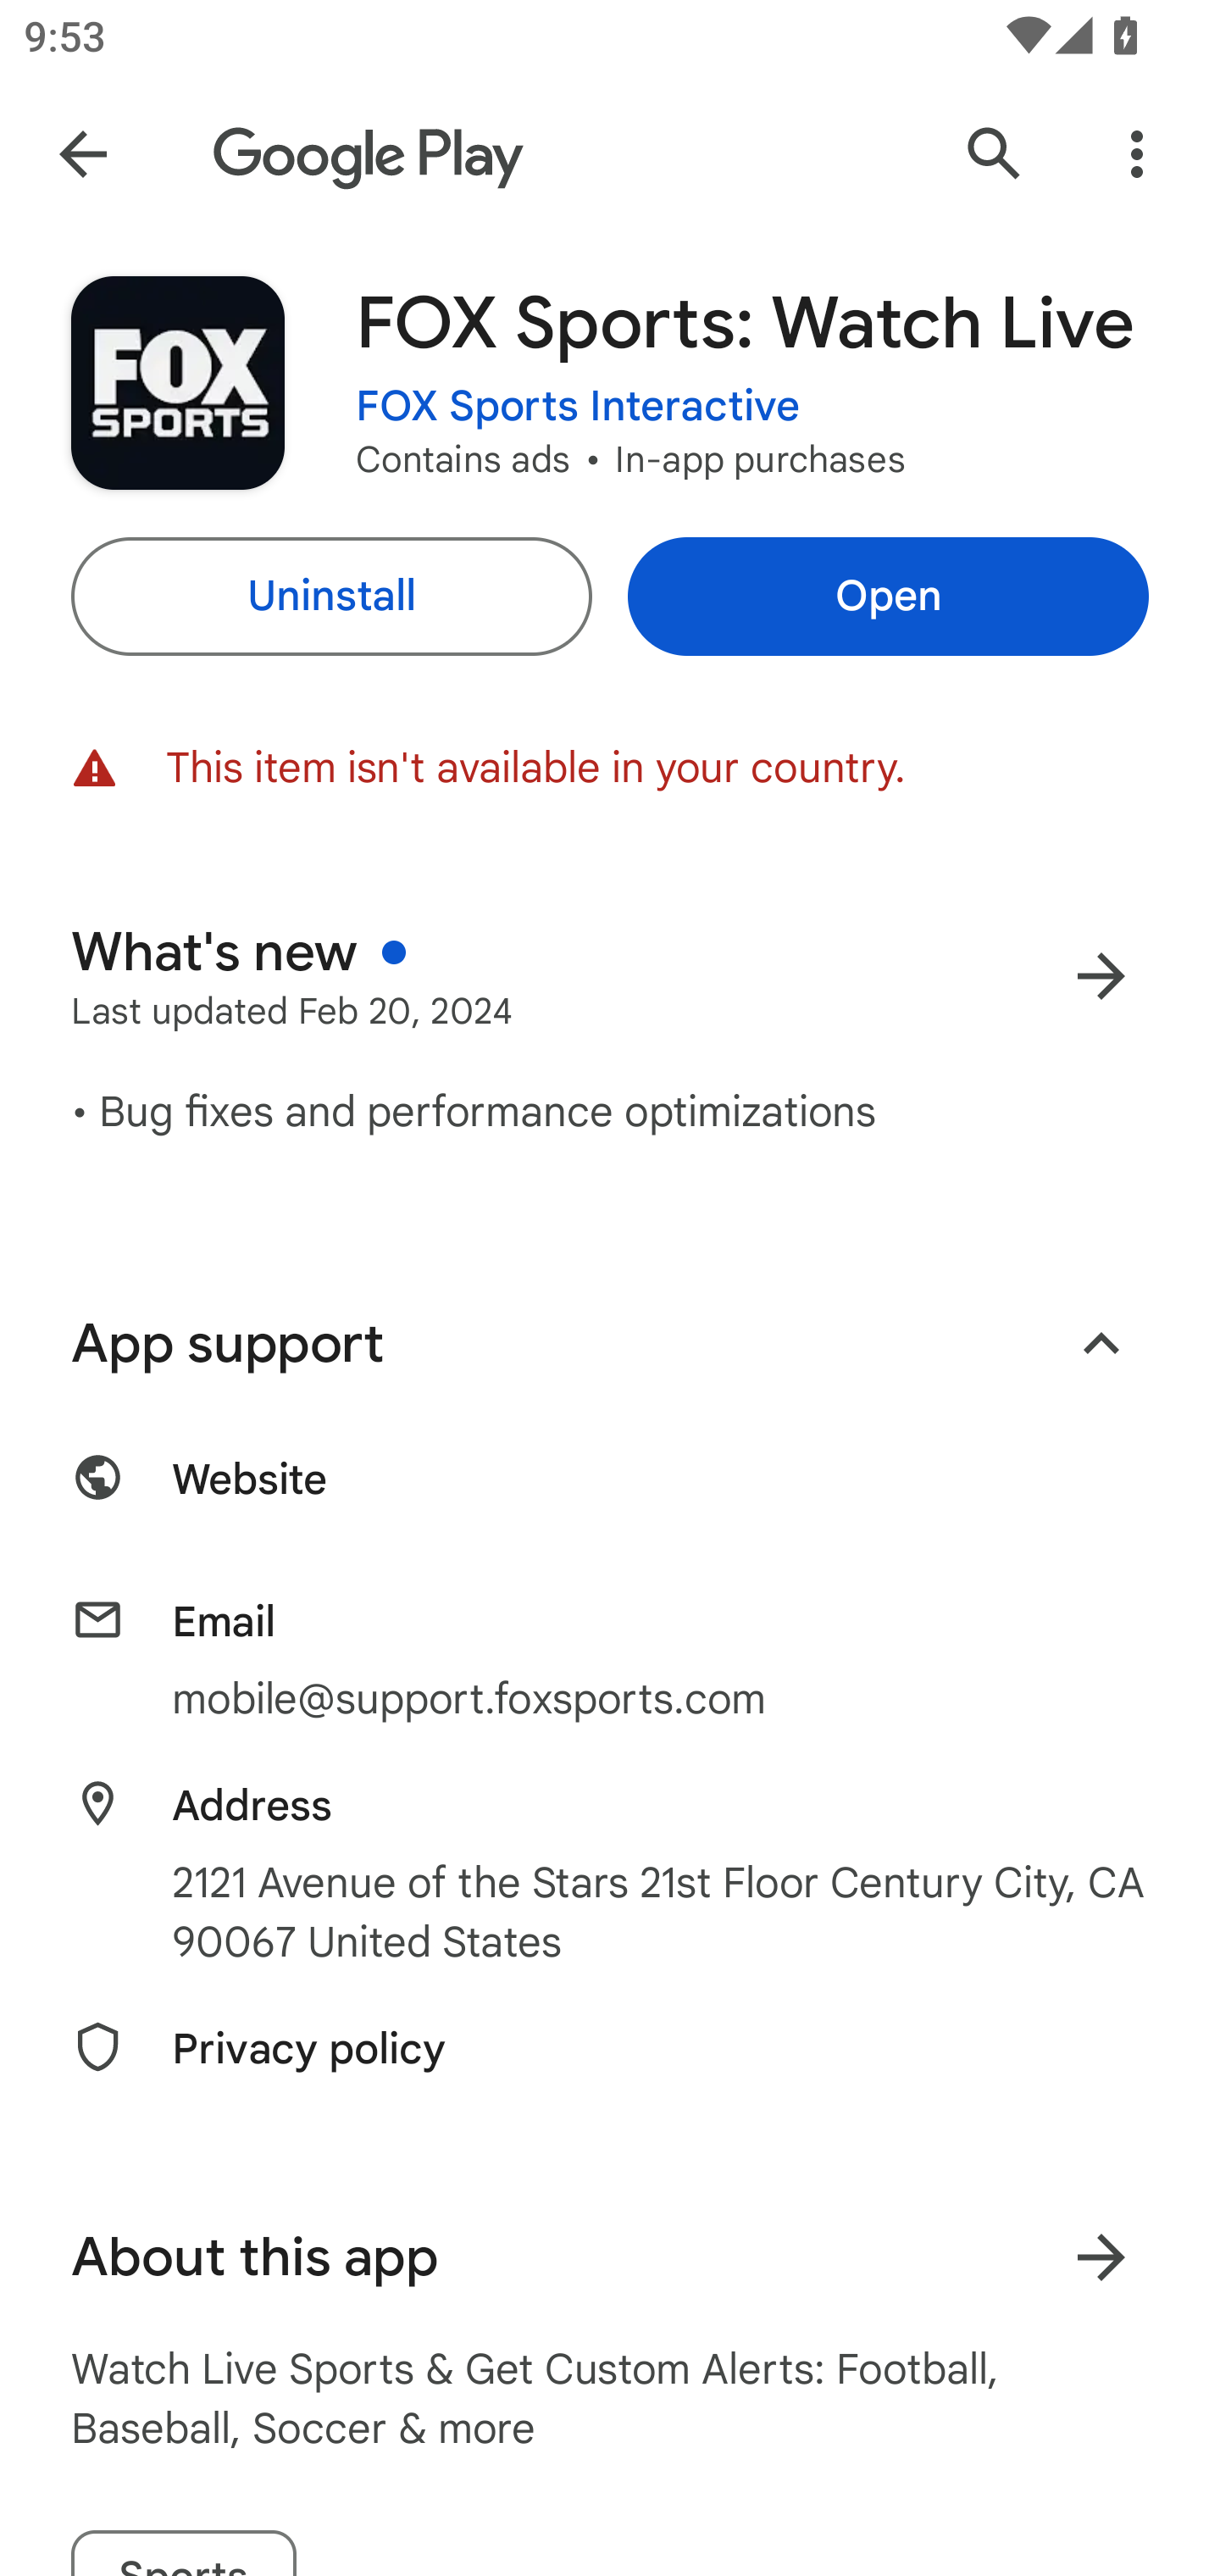 The width and height of the screenshot is (1220, 2576). What do you see at coordinates (1101, 1342) in the screenshot?
I see `Collapse` at bounding box center [1101, 1342].